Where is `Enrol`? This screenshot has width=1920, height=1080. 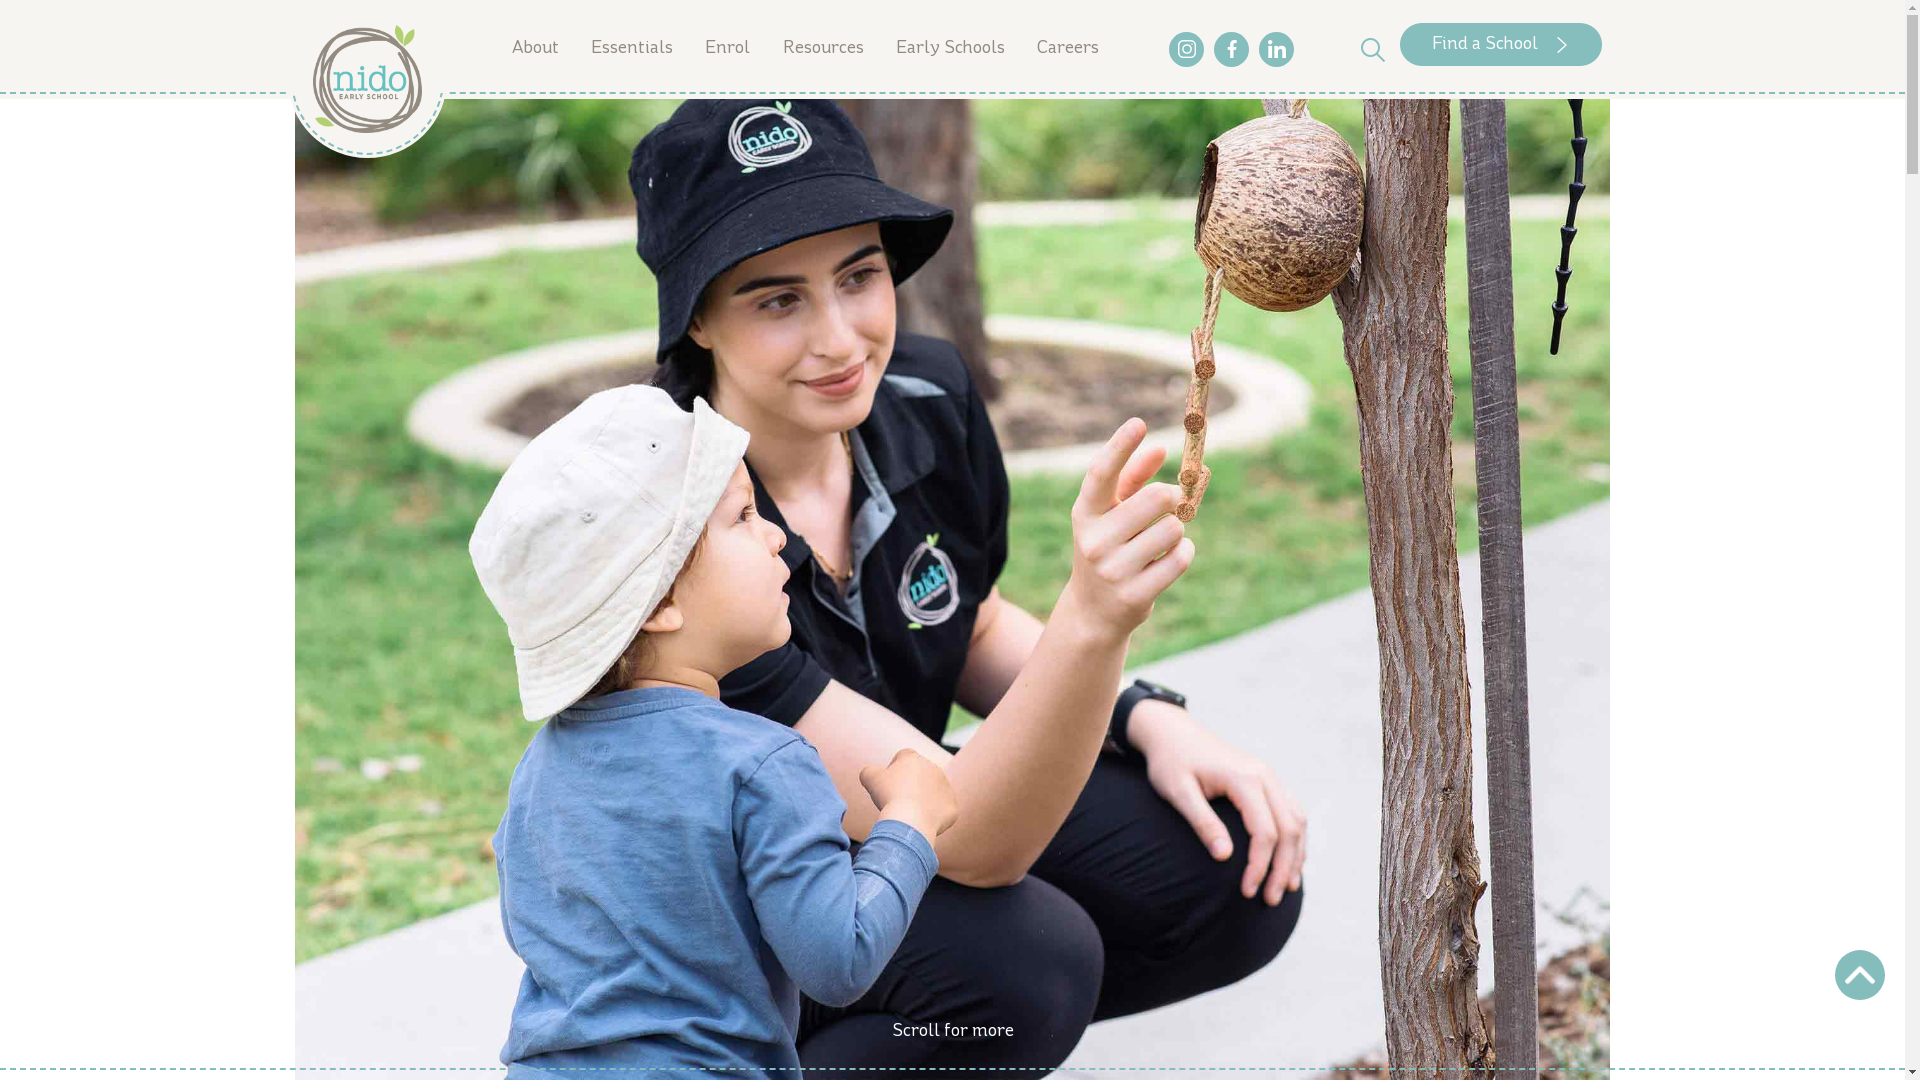
Enrol is located at coordinates (728, 50).